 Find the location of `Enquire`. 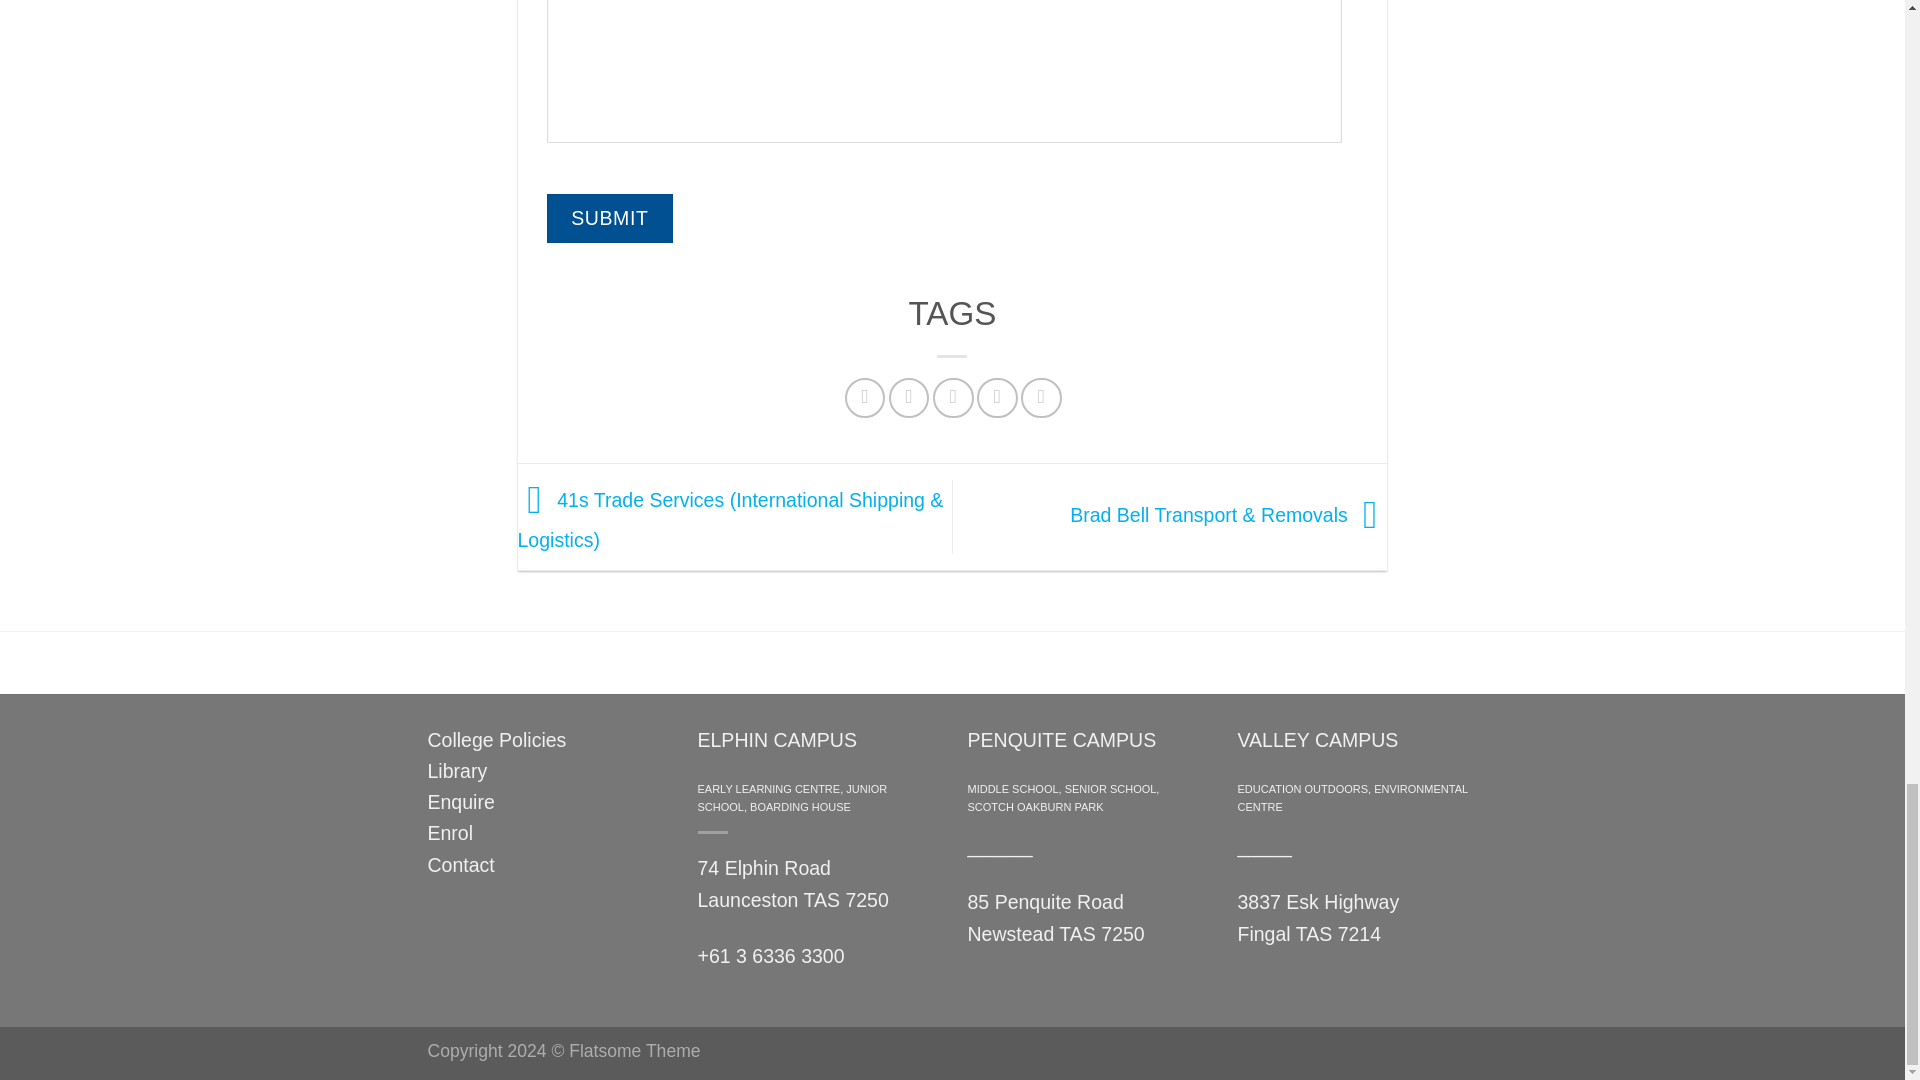

Enquire is located at coordinates (462, 802).